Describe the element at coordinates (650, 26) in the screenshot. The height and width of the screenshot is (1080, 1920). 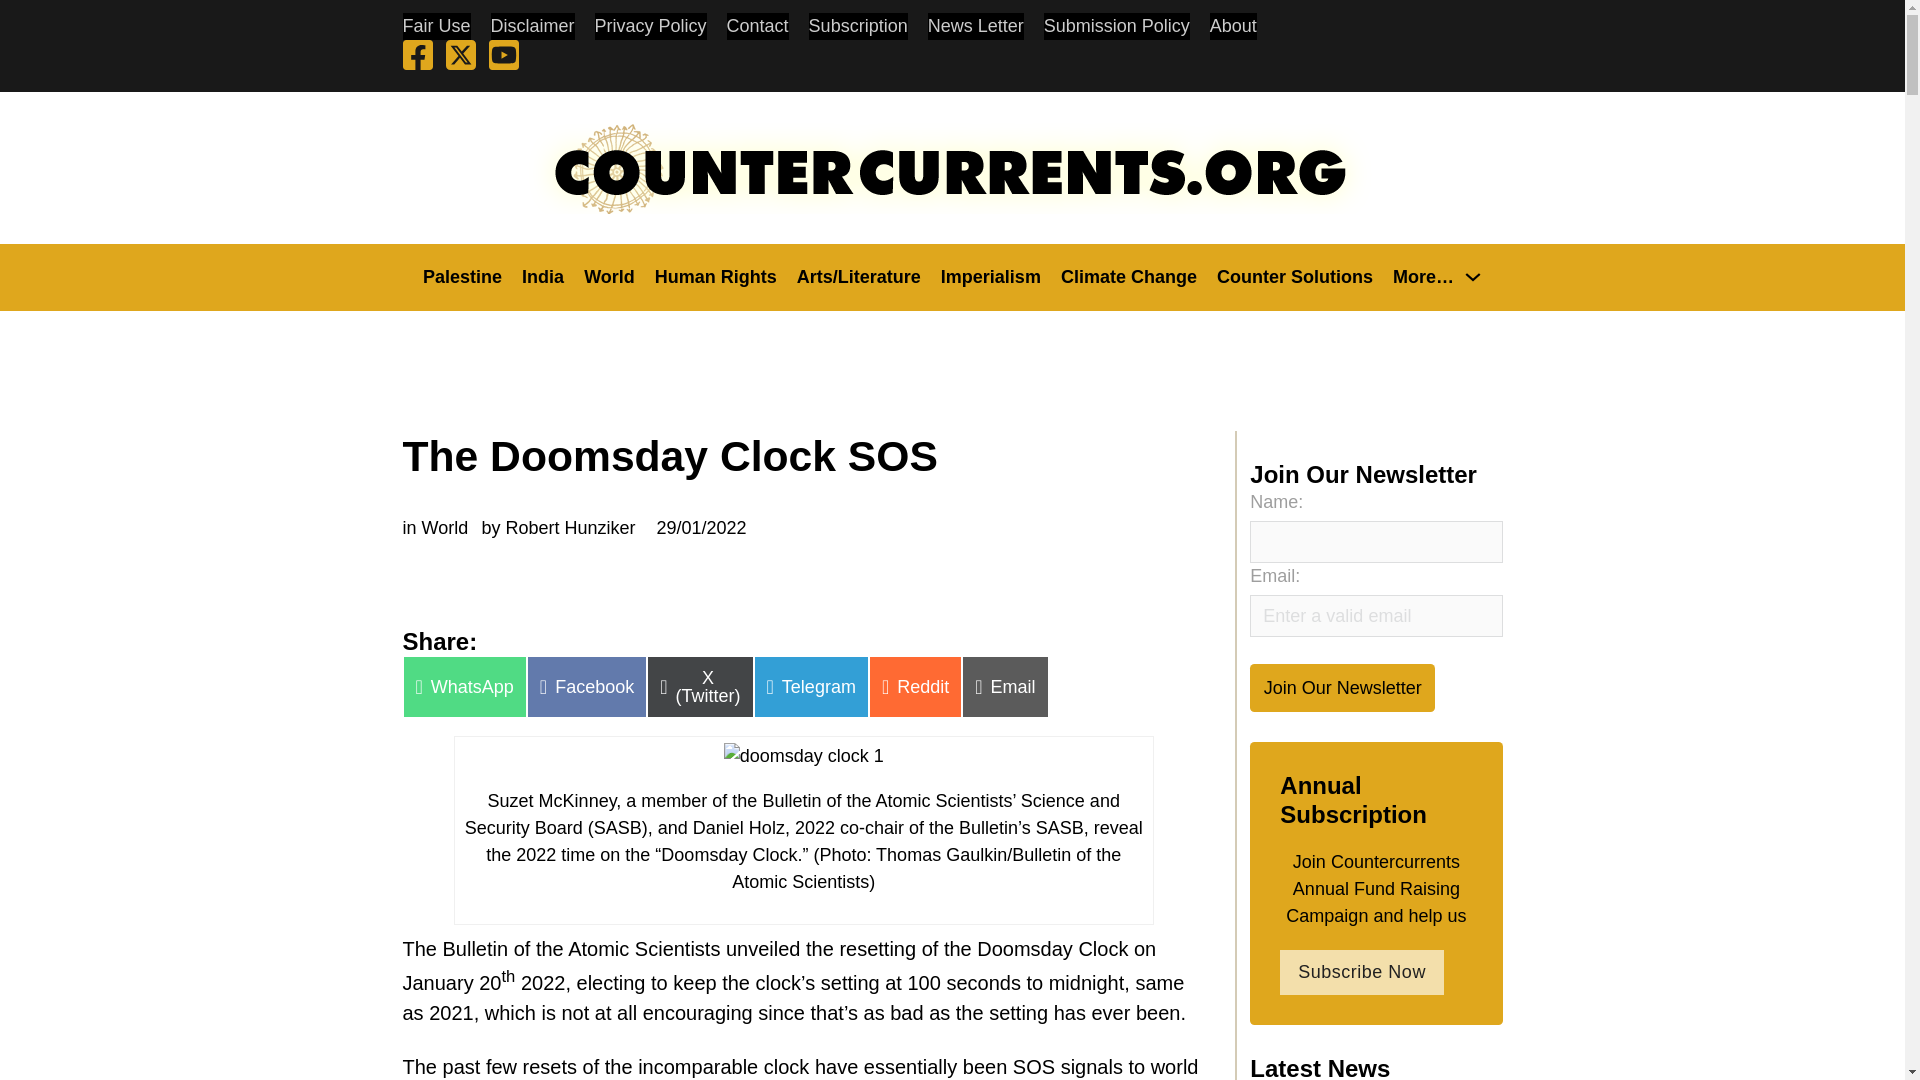
I see `Privacy Policy` at that location.